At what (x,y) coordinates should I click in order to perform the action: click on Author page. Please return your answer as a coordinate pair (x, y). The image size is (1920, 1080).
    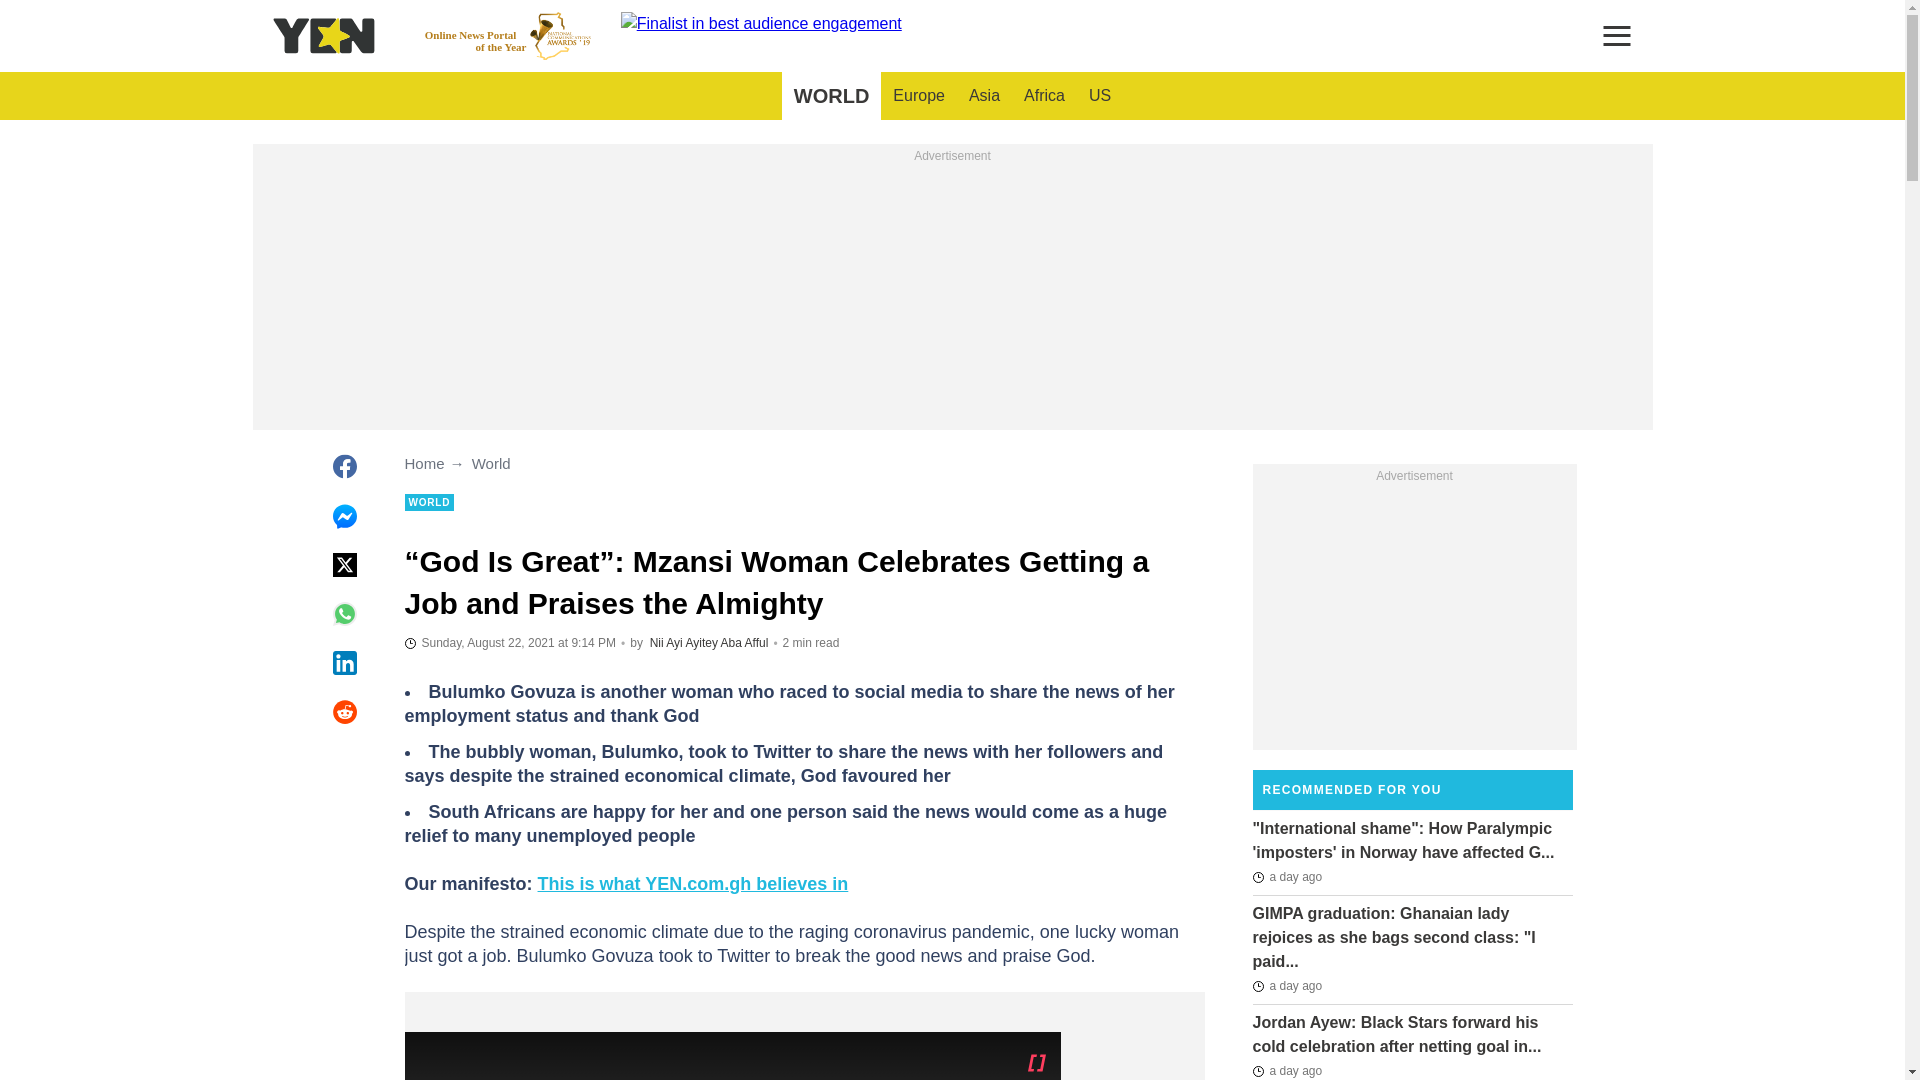
    Looking at the image, I should click on (745, 643).